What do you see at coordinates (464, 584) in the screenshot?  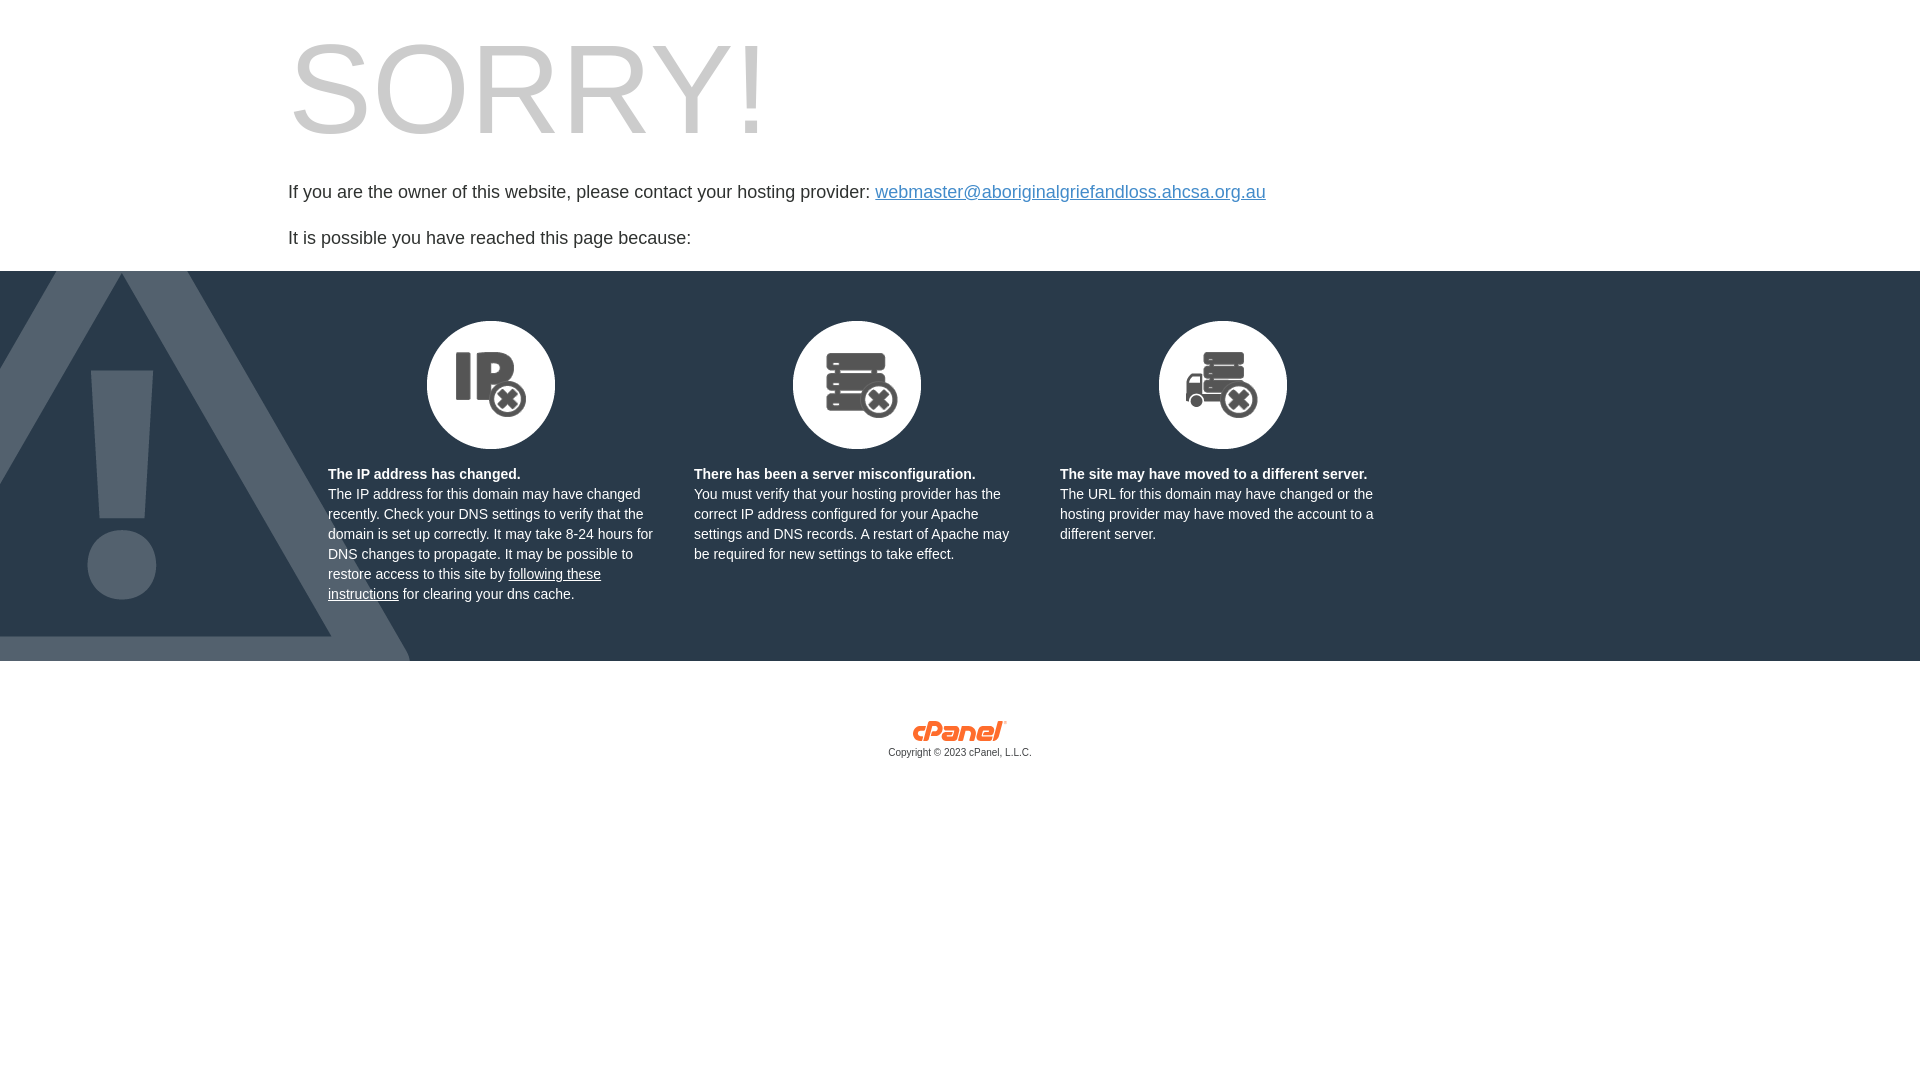 I see `following these instructions` at bounding box center [464, 584].